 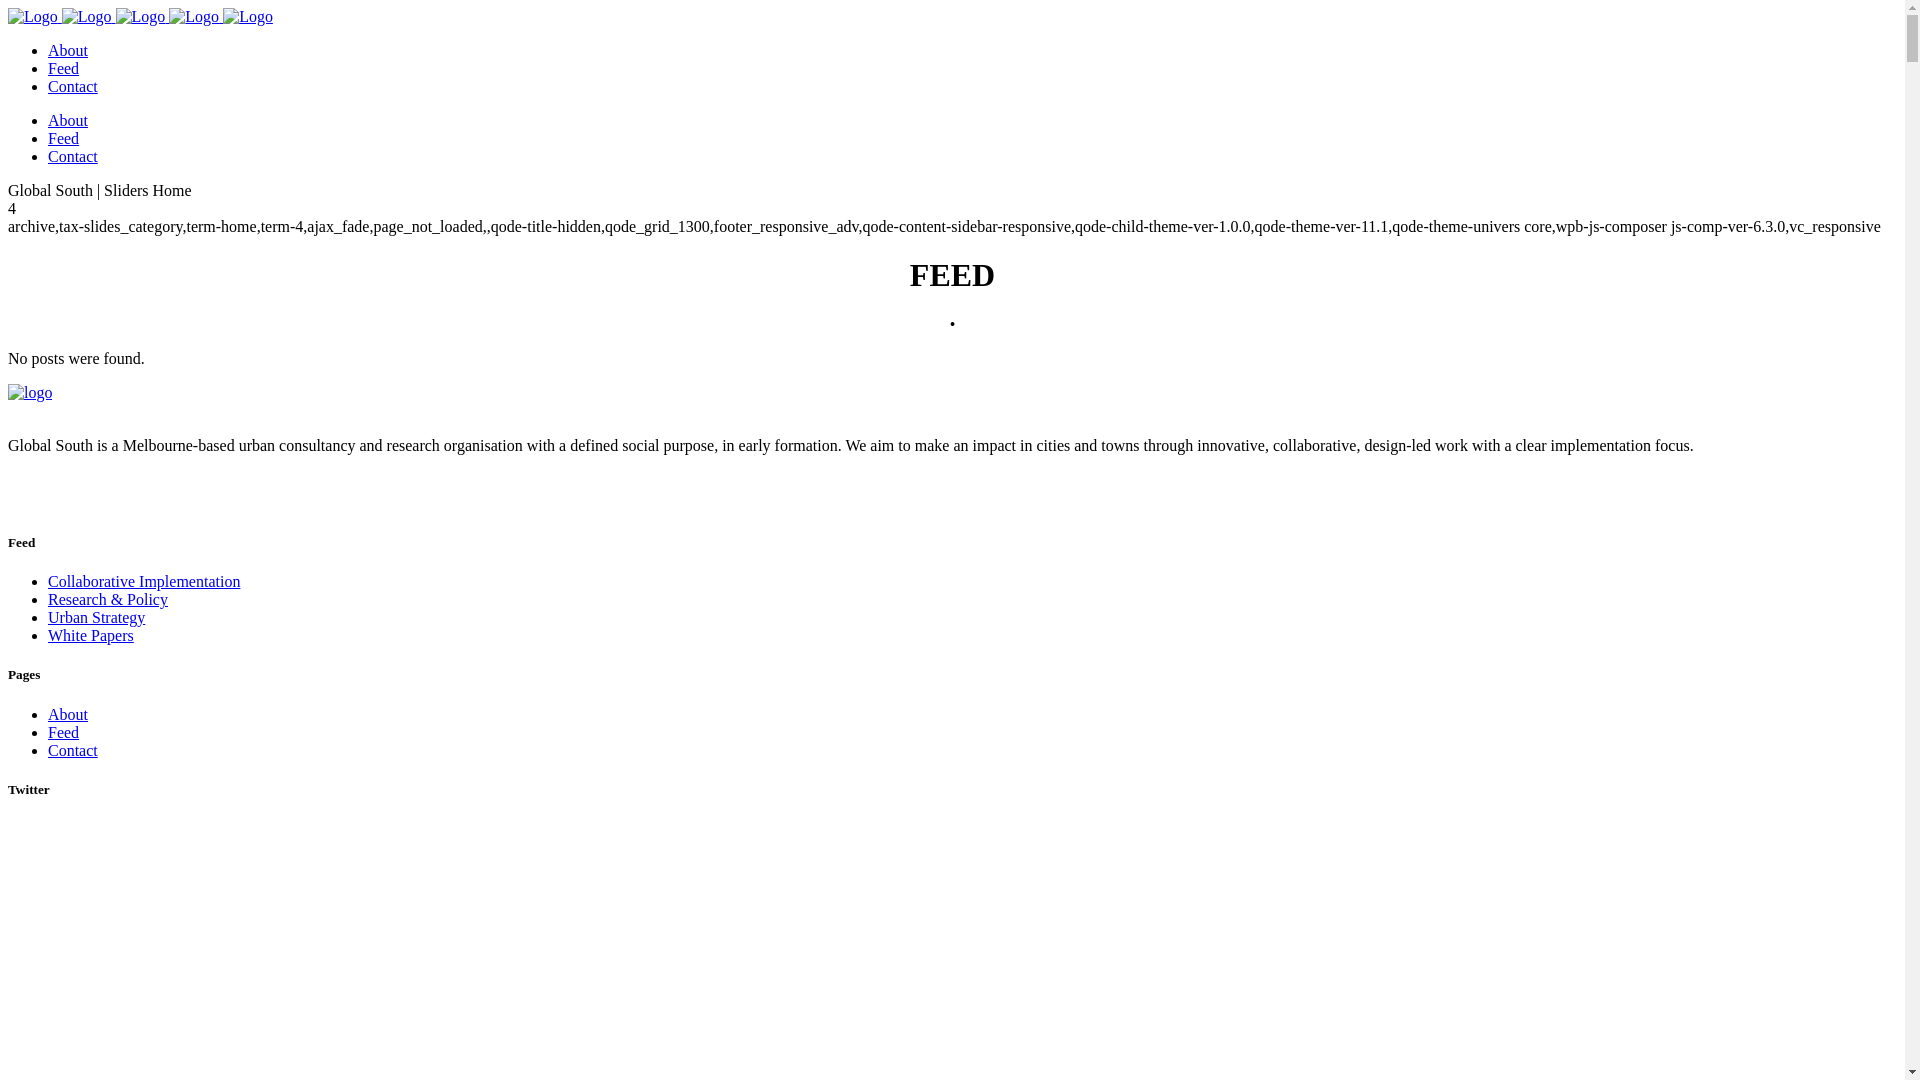 What do you see at coordinates (73, 156) in the screenshot?
I see `Contact` at bounding box center [73, 156].